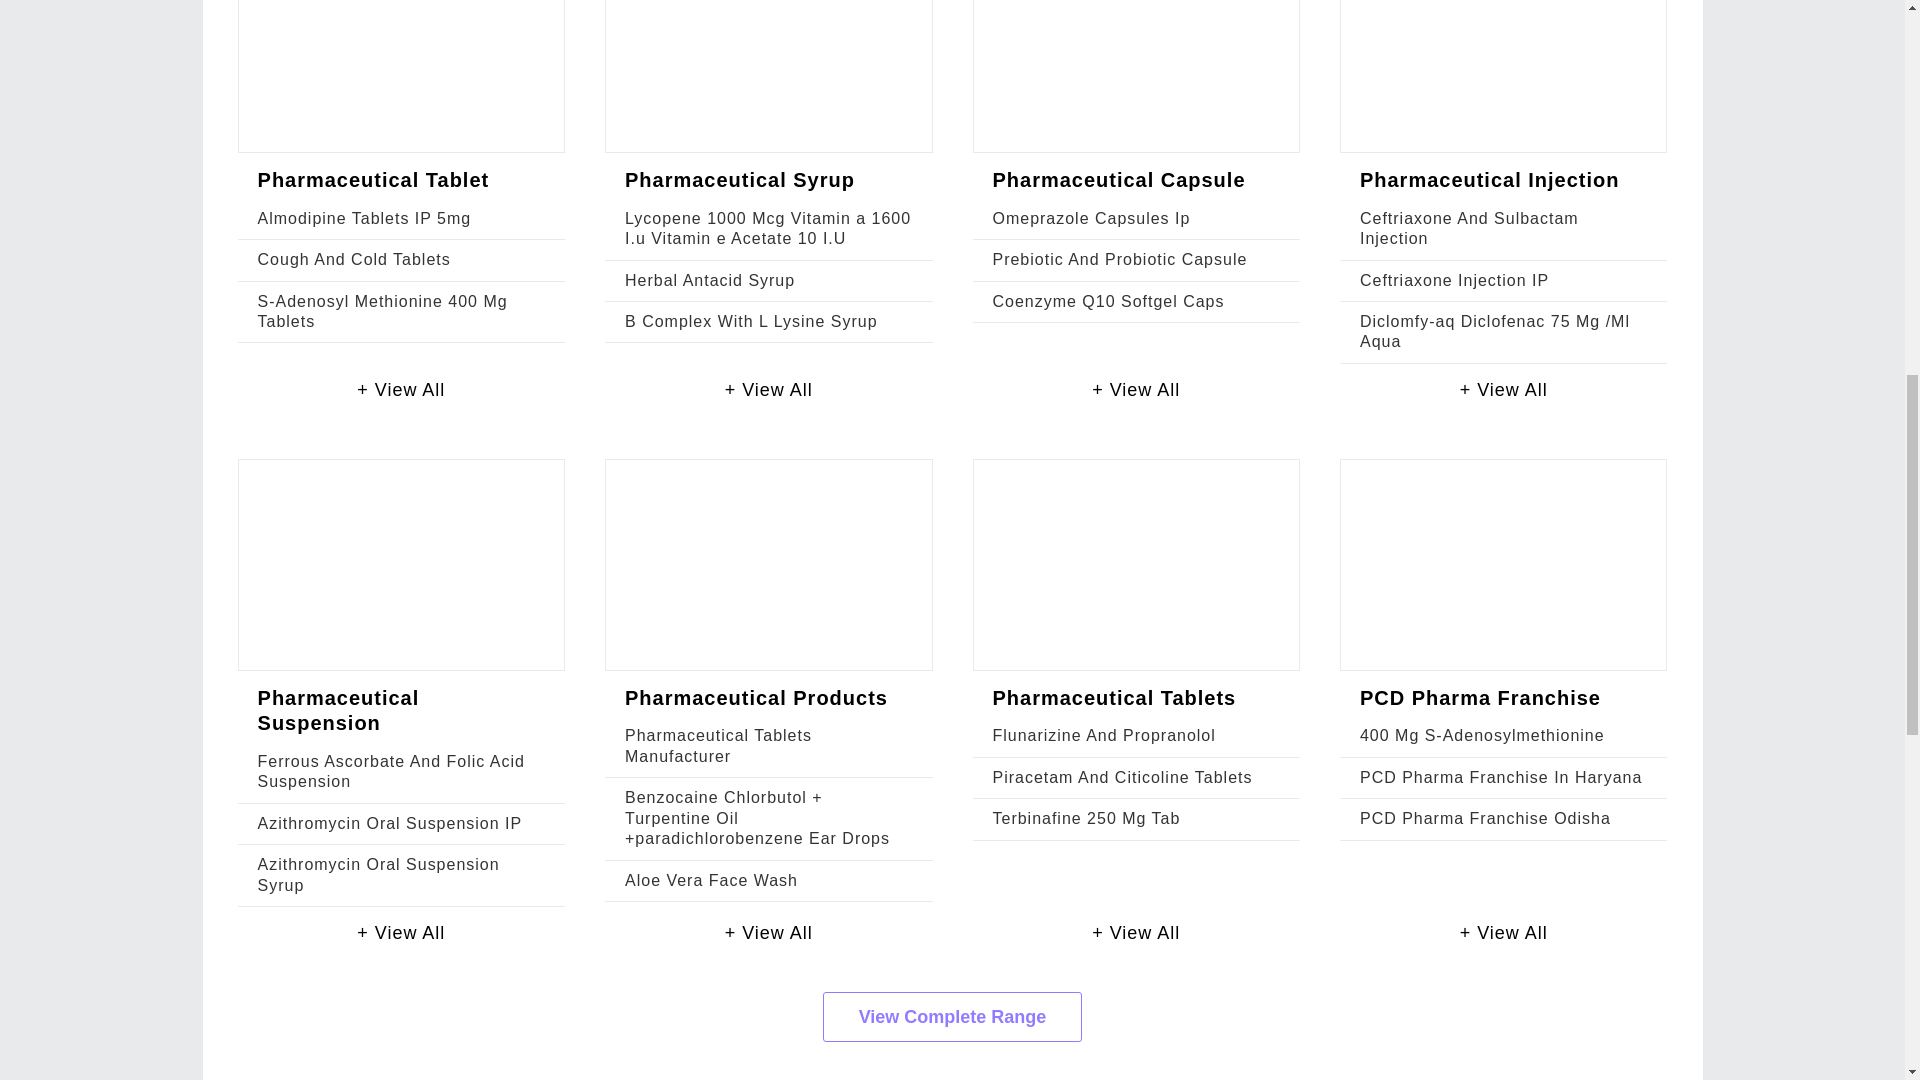 Image resolution: width=1920 pixels, height=1080 pixels. I want to click on S-Adenosyl Methionine 400 Mg Tablets, so click(382, 311).